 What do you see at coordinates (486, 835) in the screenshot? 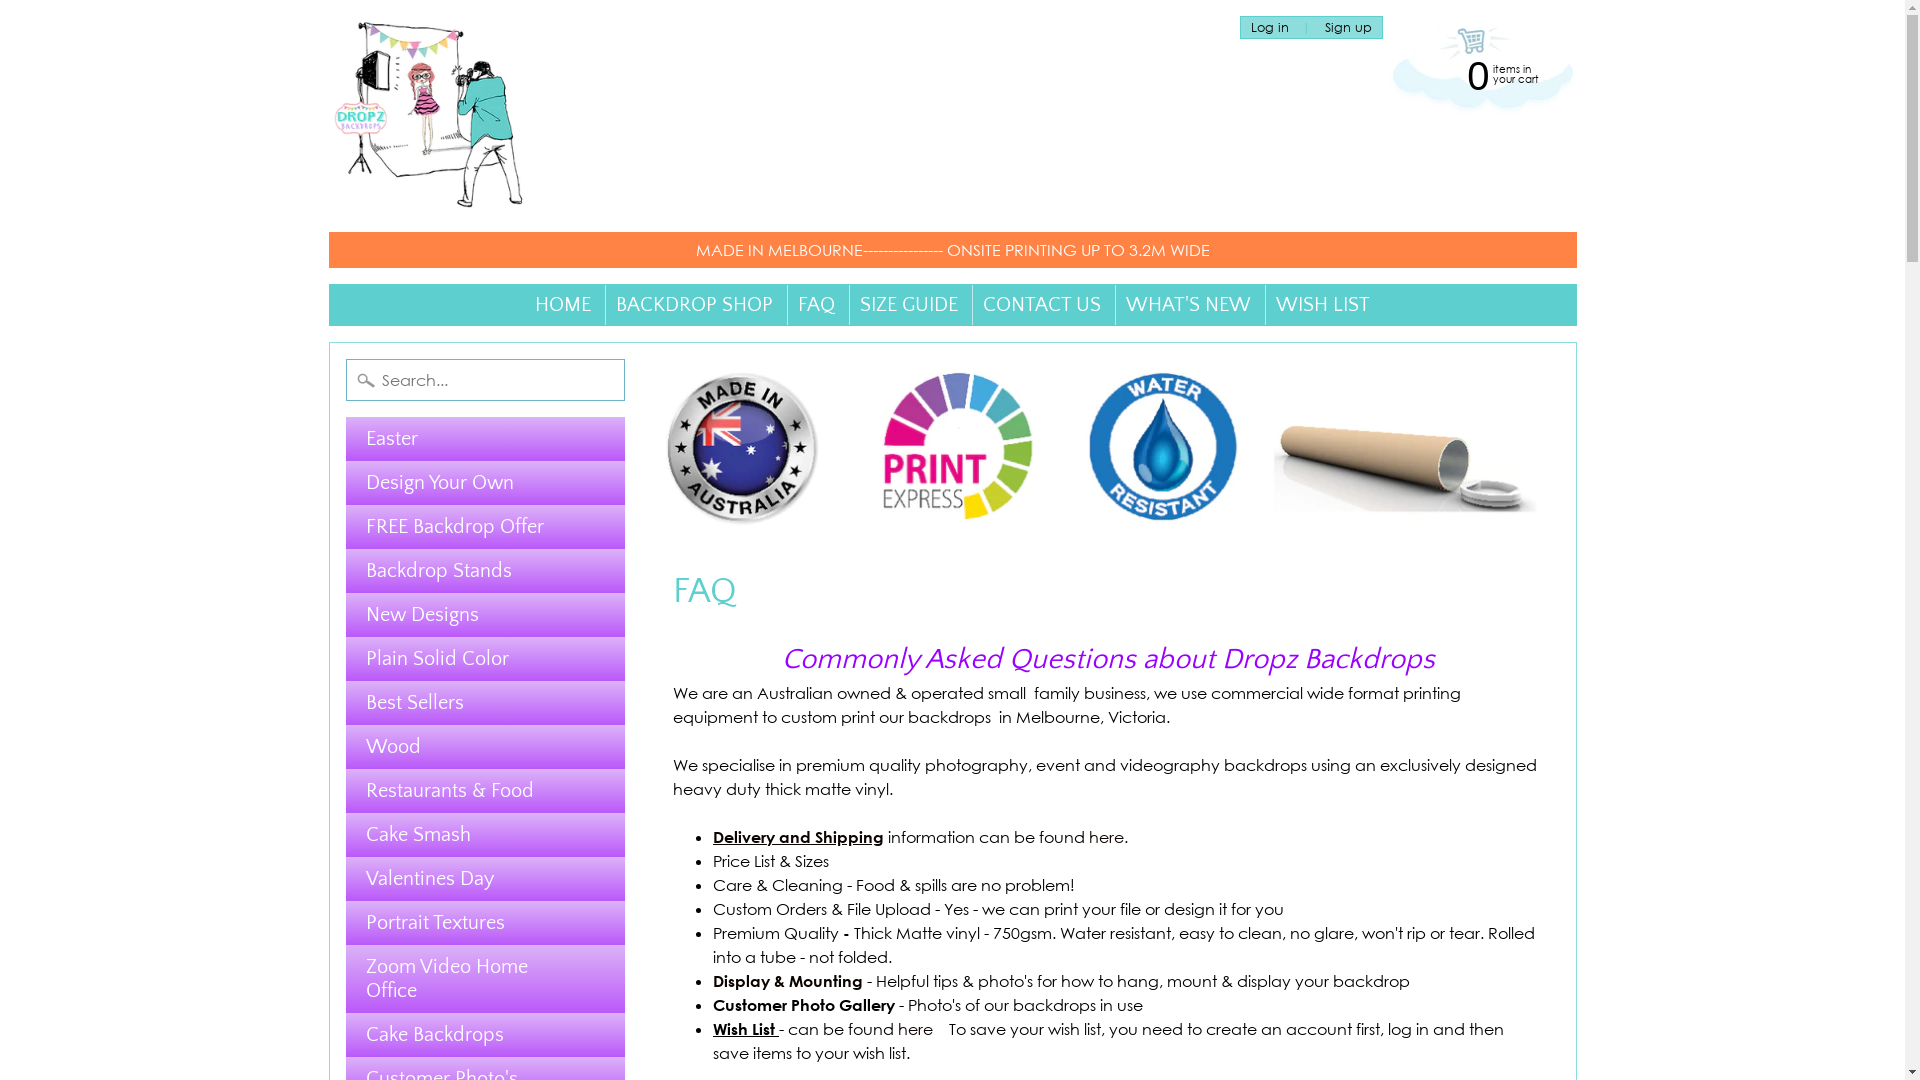
I see `Cake Smash` at bounding box center [486, 835].